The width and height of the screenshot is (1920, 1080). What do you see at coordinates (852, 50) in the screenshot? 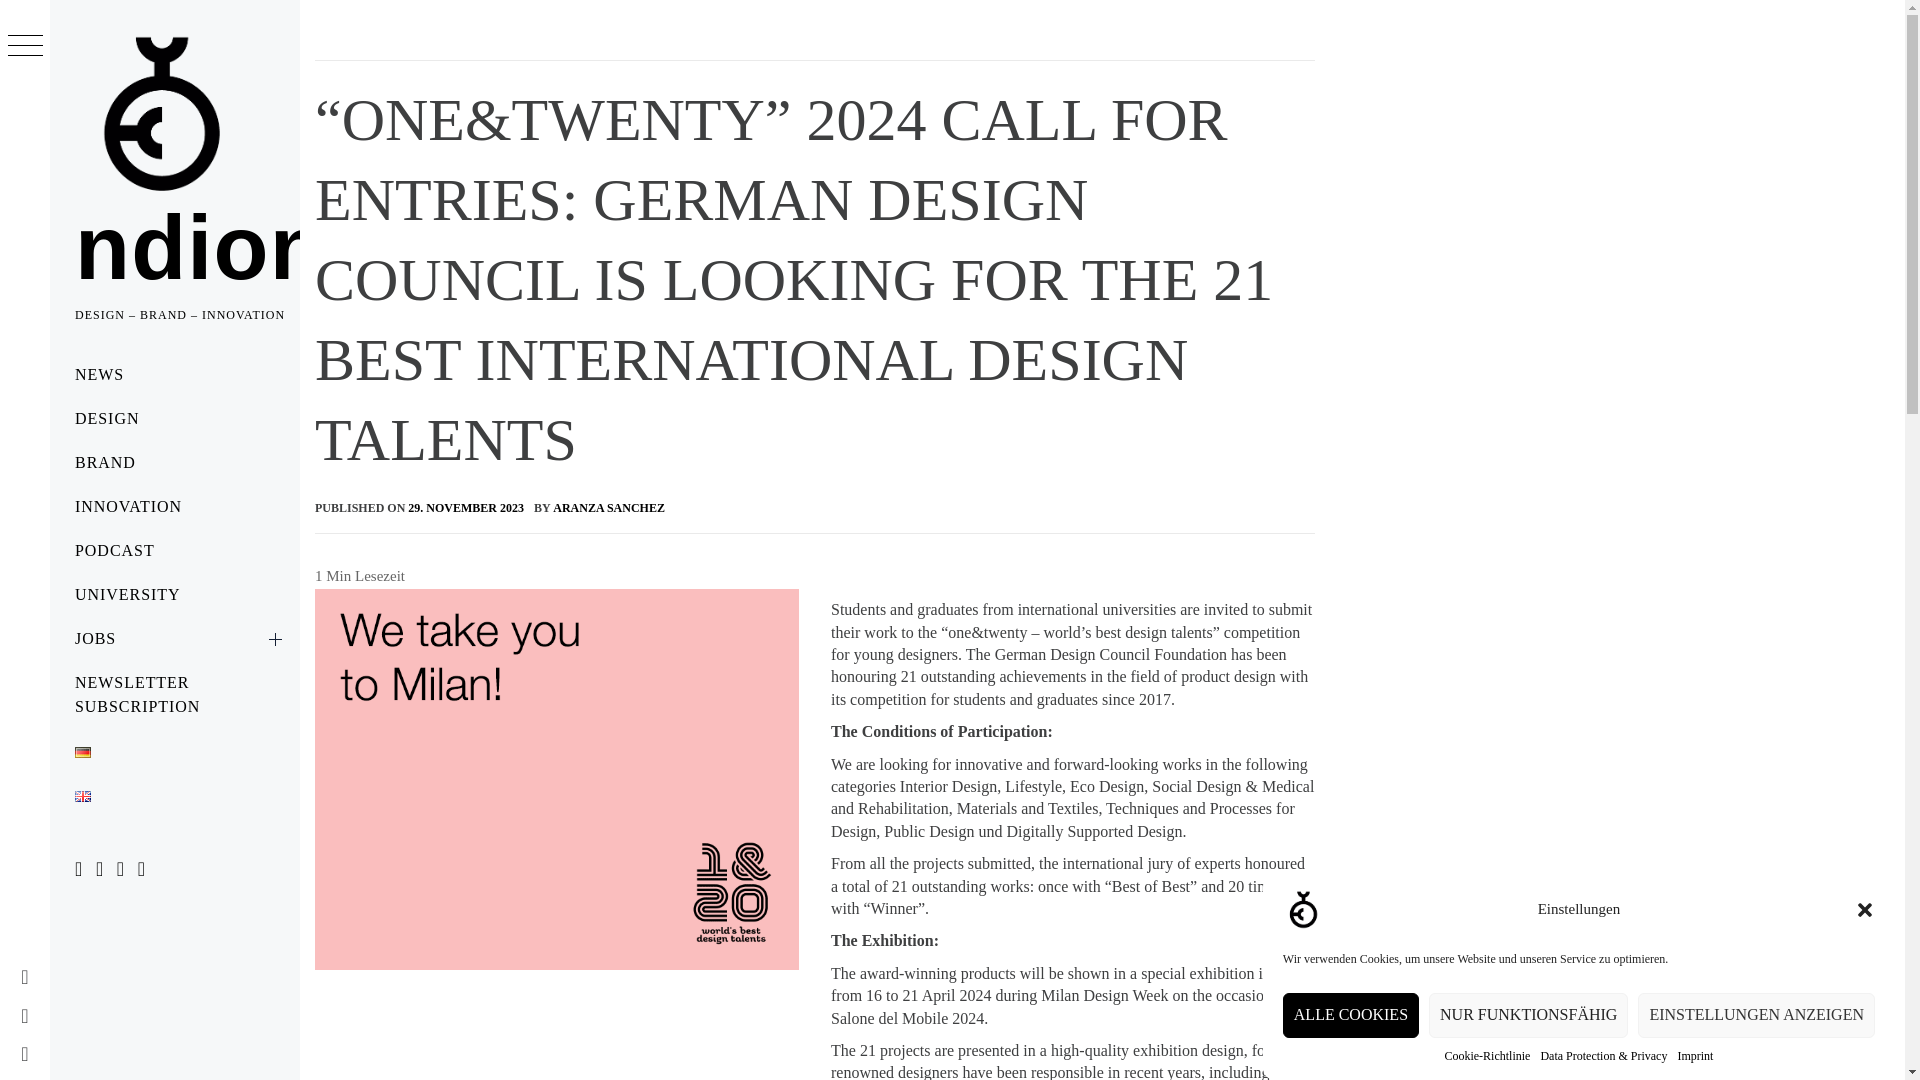
I see `Search` at bounding box center [852, 50].